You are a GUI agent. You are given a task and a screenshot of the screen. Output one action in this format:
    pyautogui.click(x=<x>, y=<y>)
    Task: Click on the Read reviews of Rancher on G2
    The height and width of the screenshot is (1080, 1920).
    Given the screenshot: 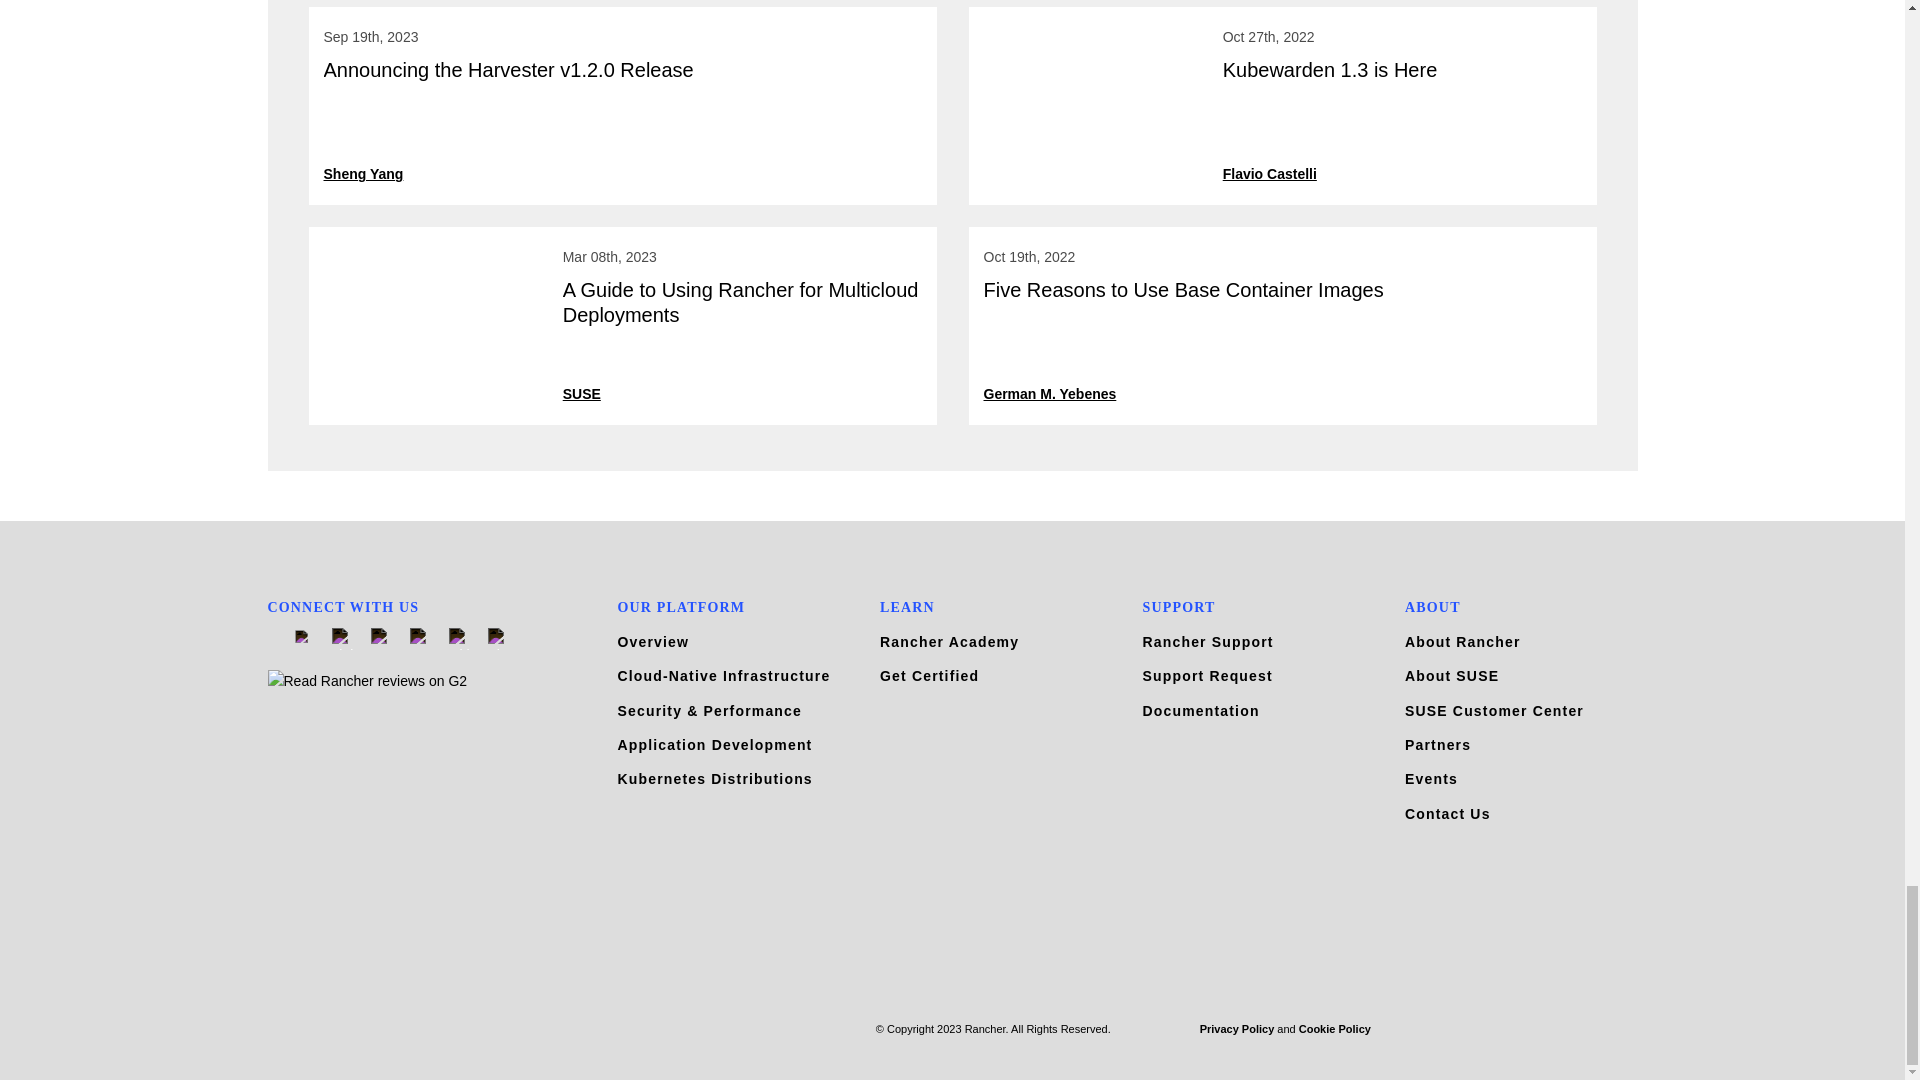 What is the action you would take?
    pyautogui.click(x=428, y=680)
    